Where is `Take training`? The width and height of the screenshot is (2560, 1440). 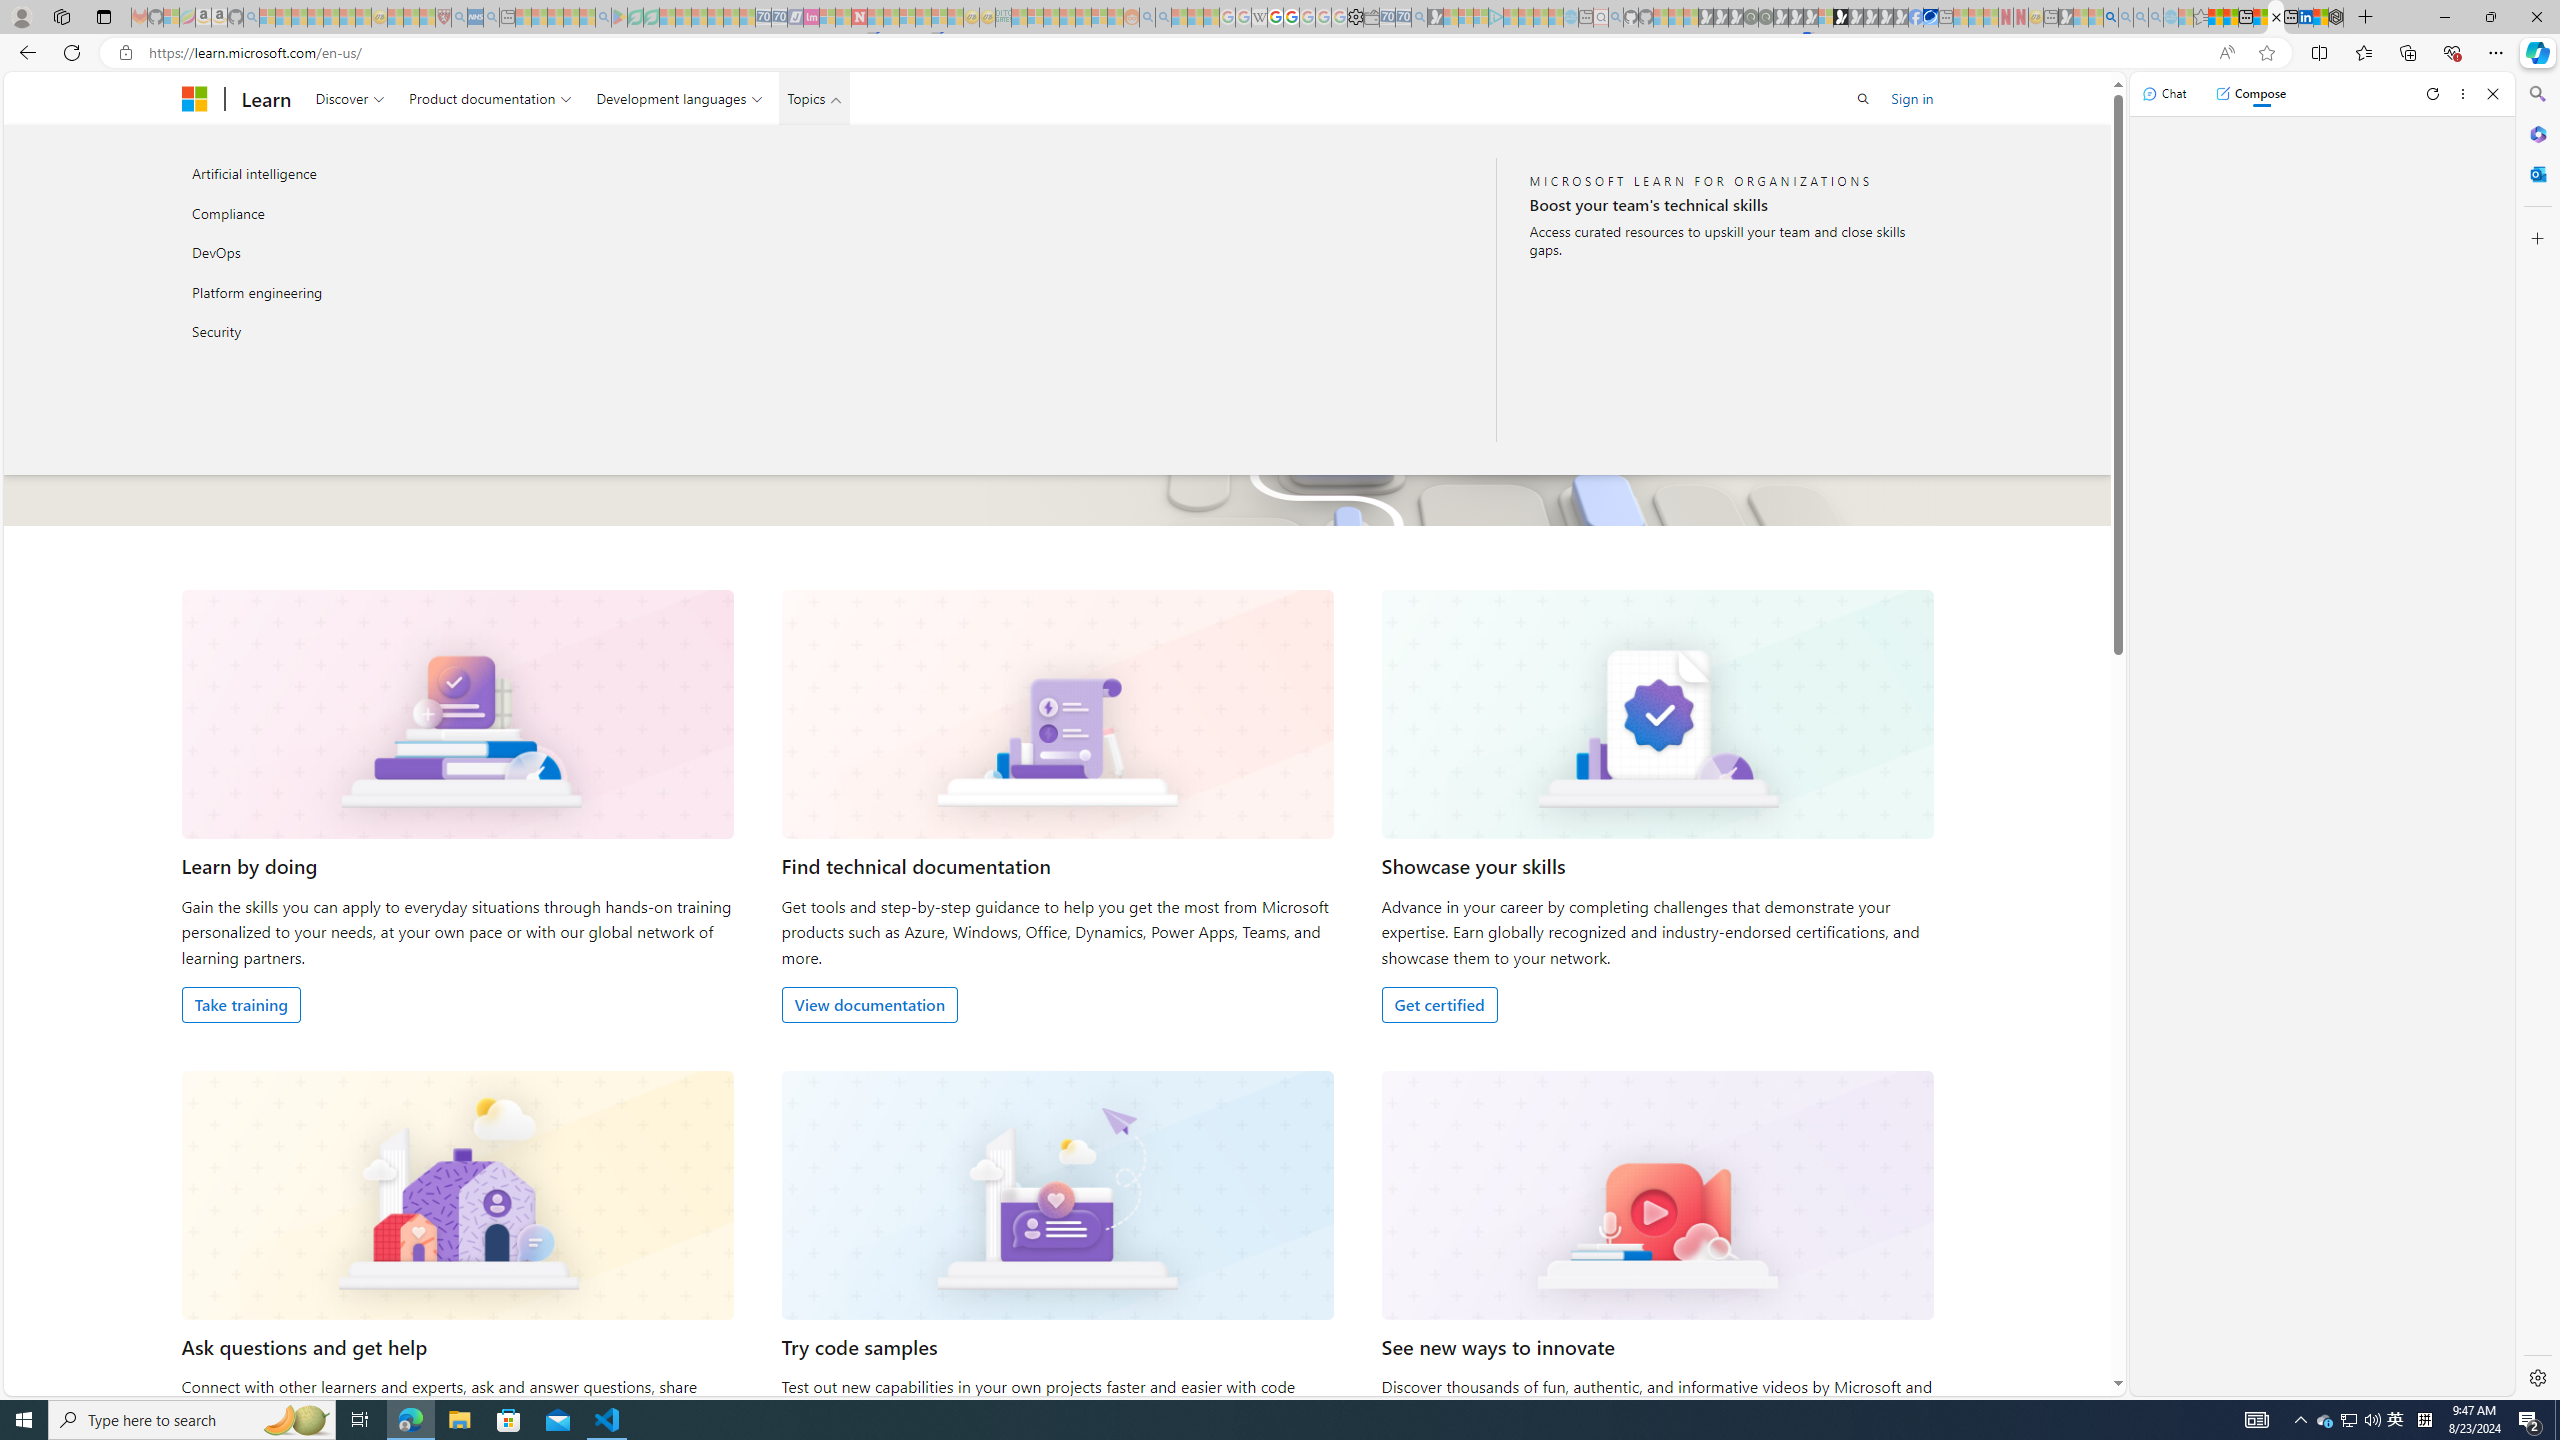
Take training is located at coordinates (242, 1004).